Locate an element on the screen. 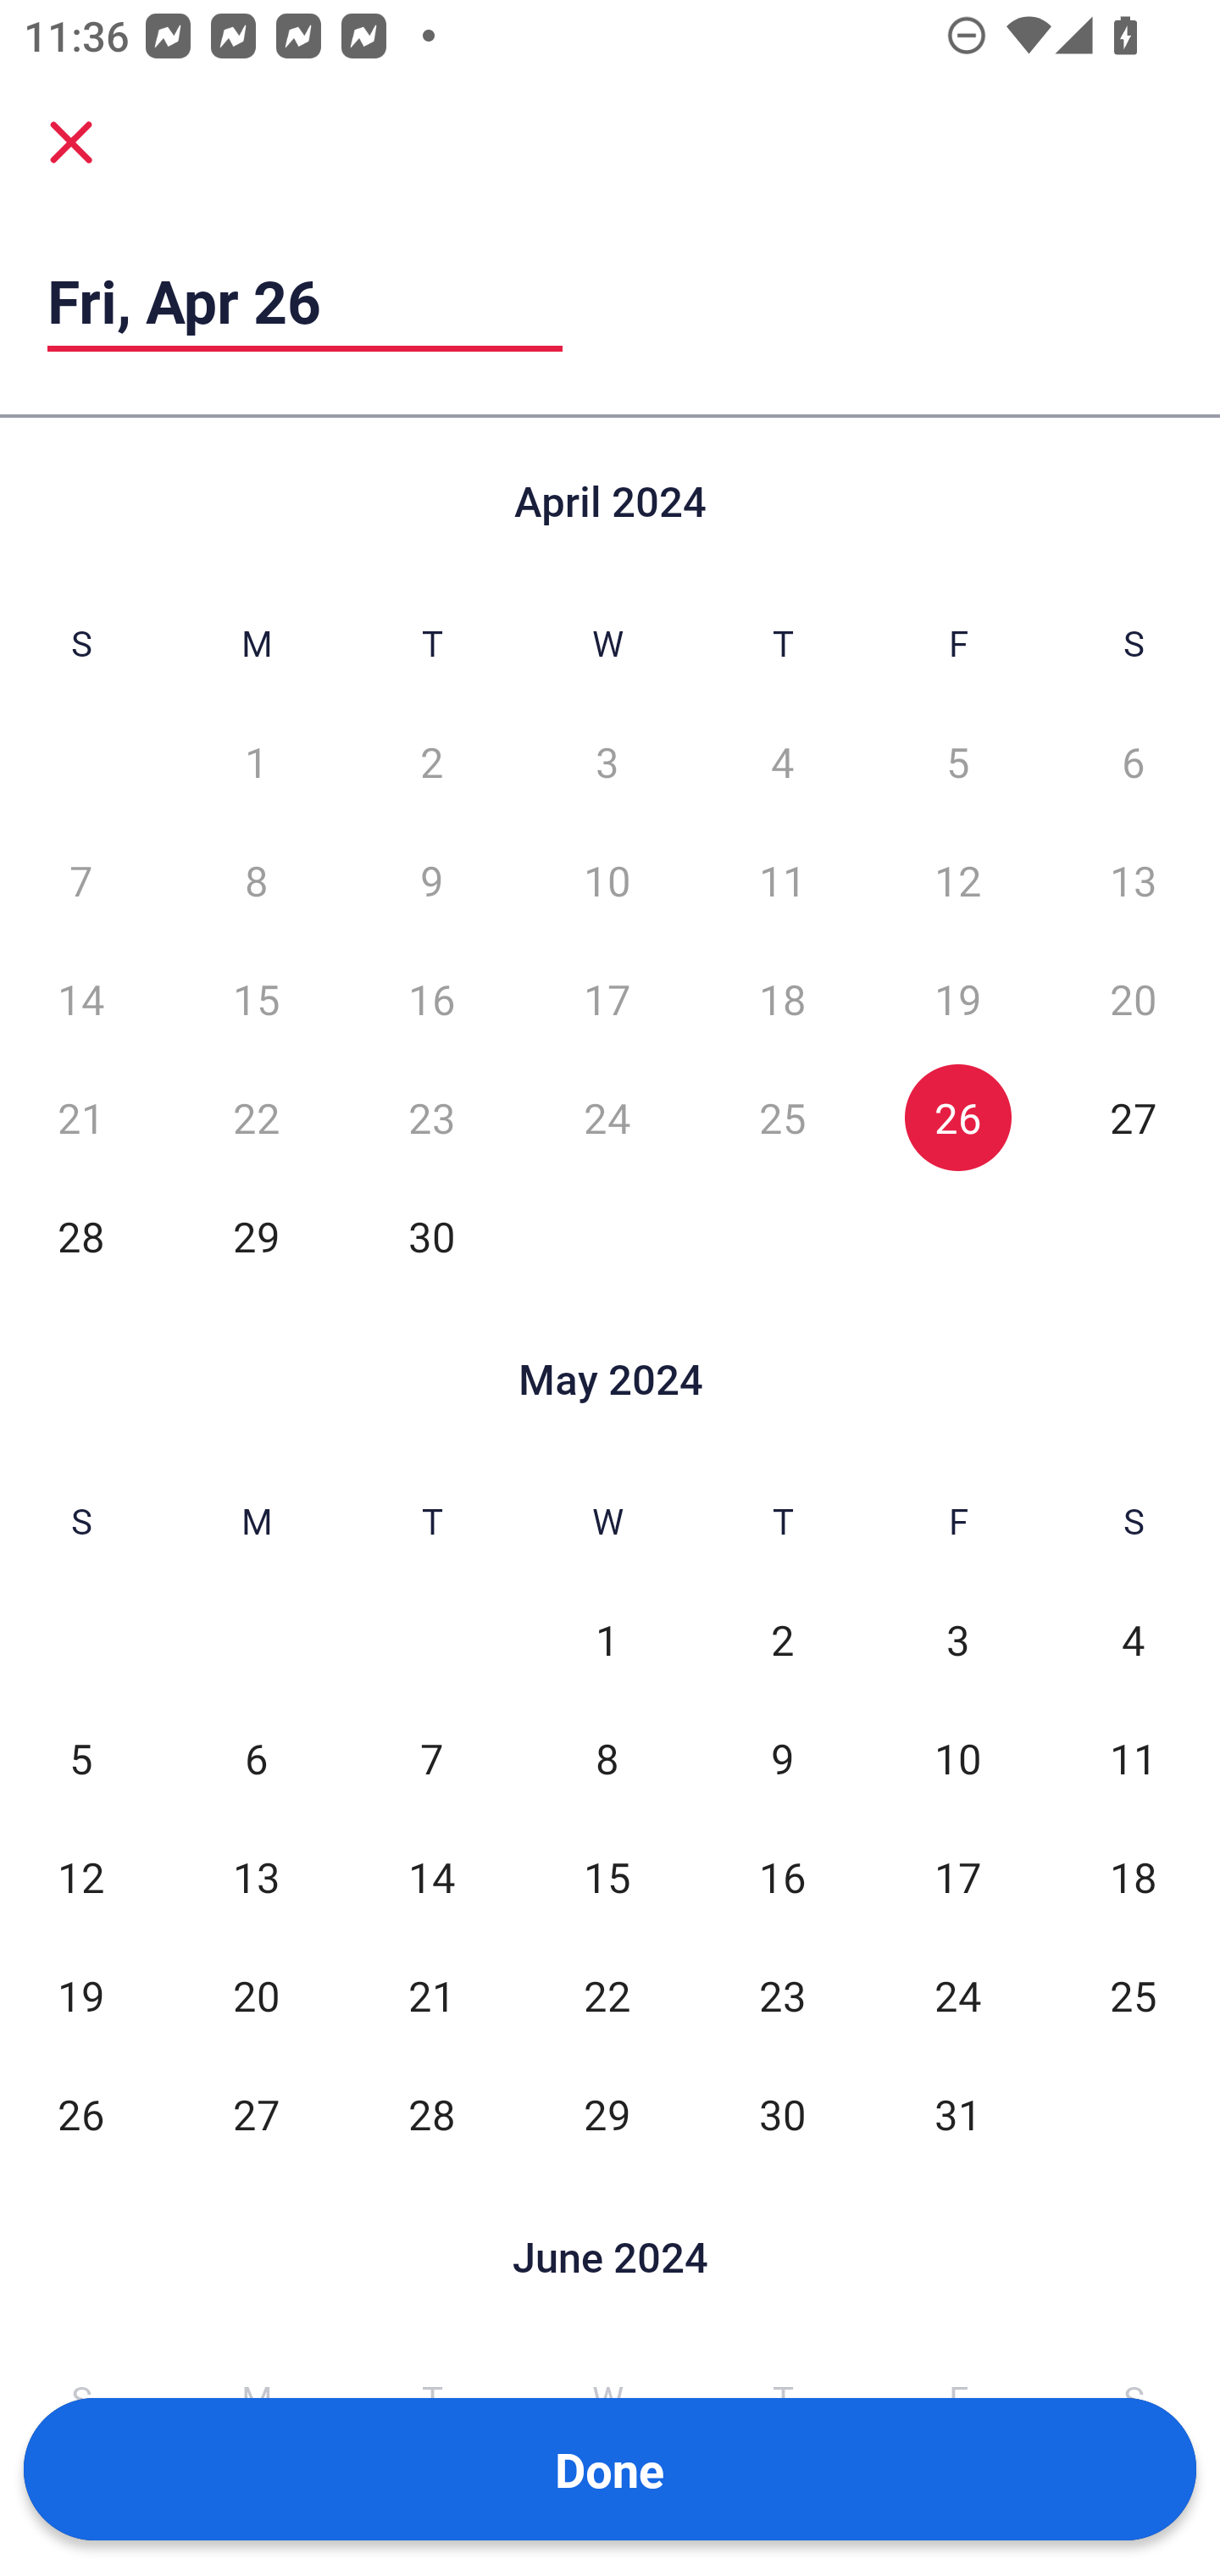 The image size is (1220, 2576). 22 Mon, Apr 22, Not Selected is located at coordinates (256, 1118).